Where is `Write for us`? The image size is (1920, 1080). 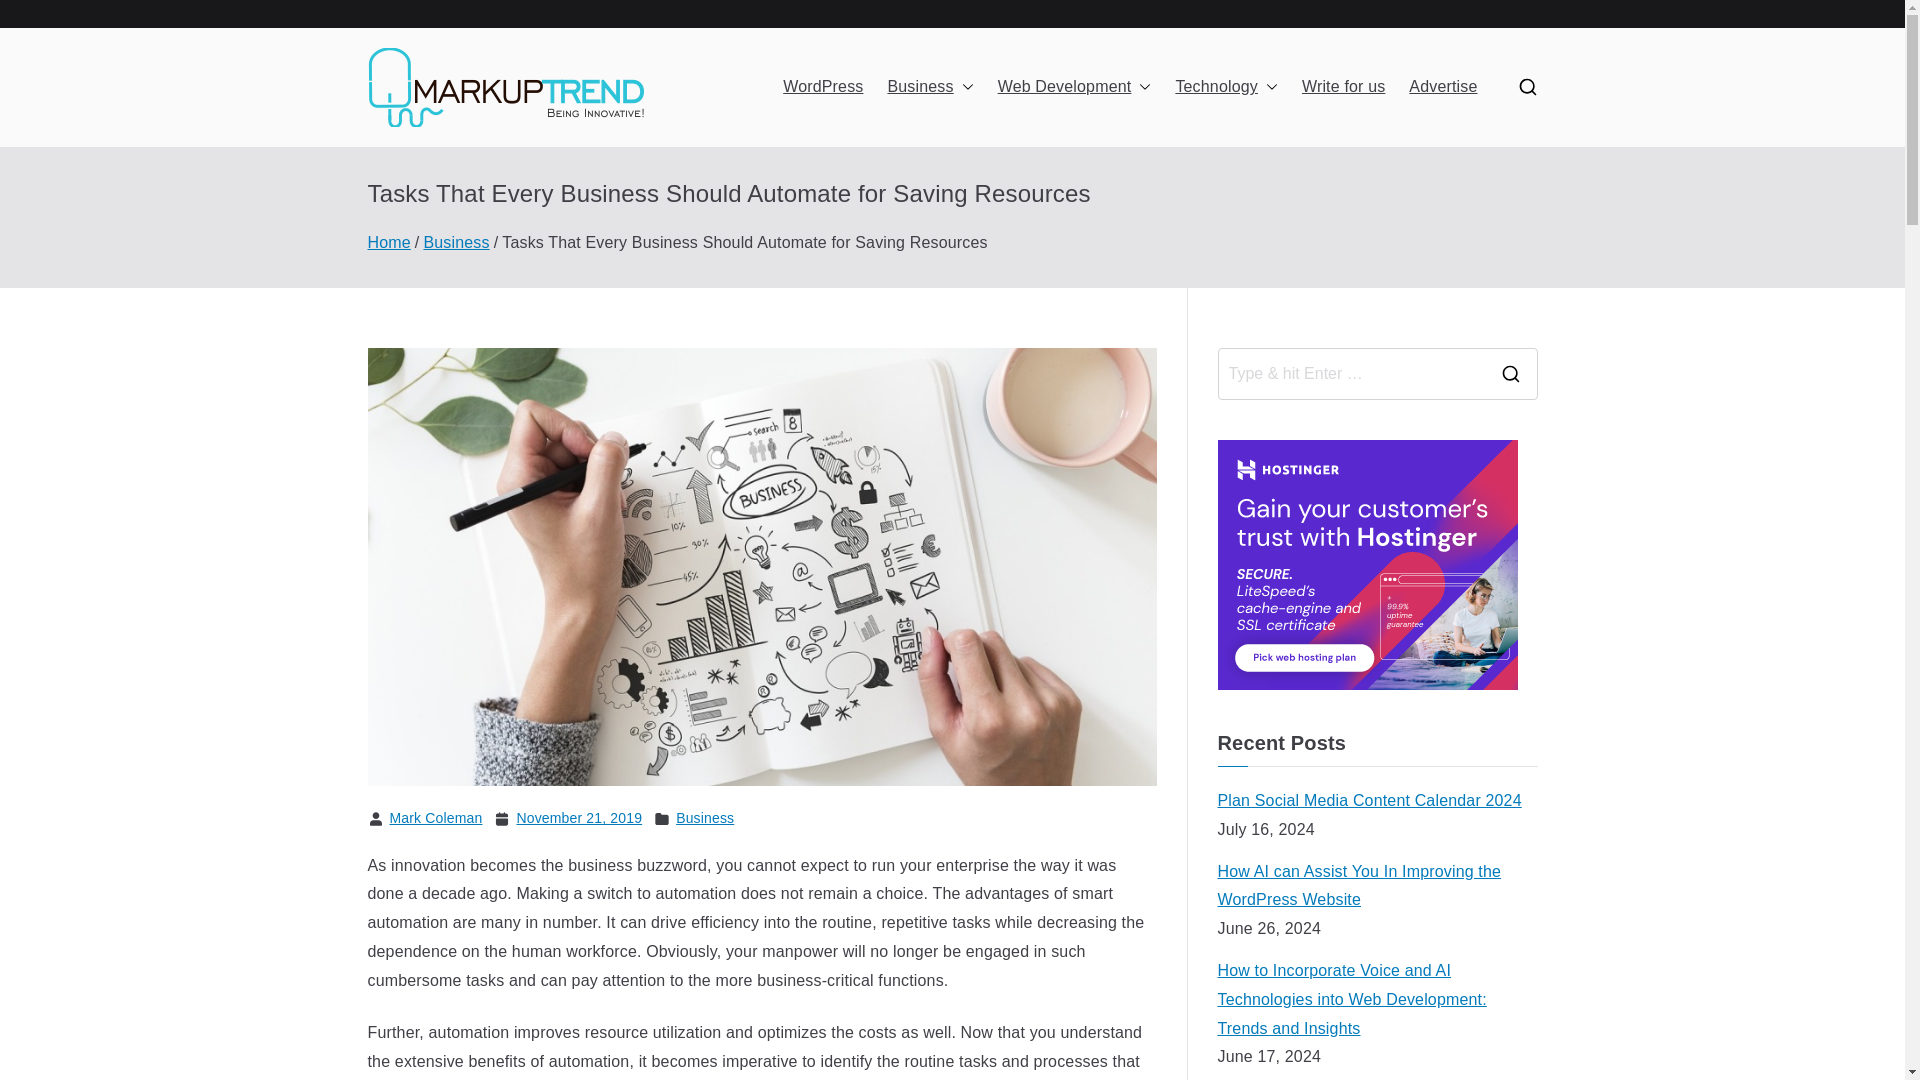 Write for us is located at coordinates (1342, 87).